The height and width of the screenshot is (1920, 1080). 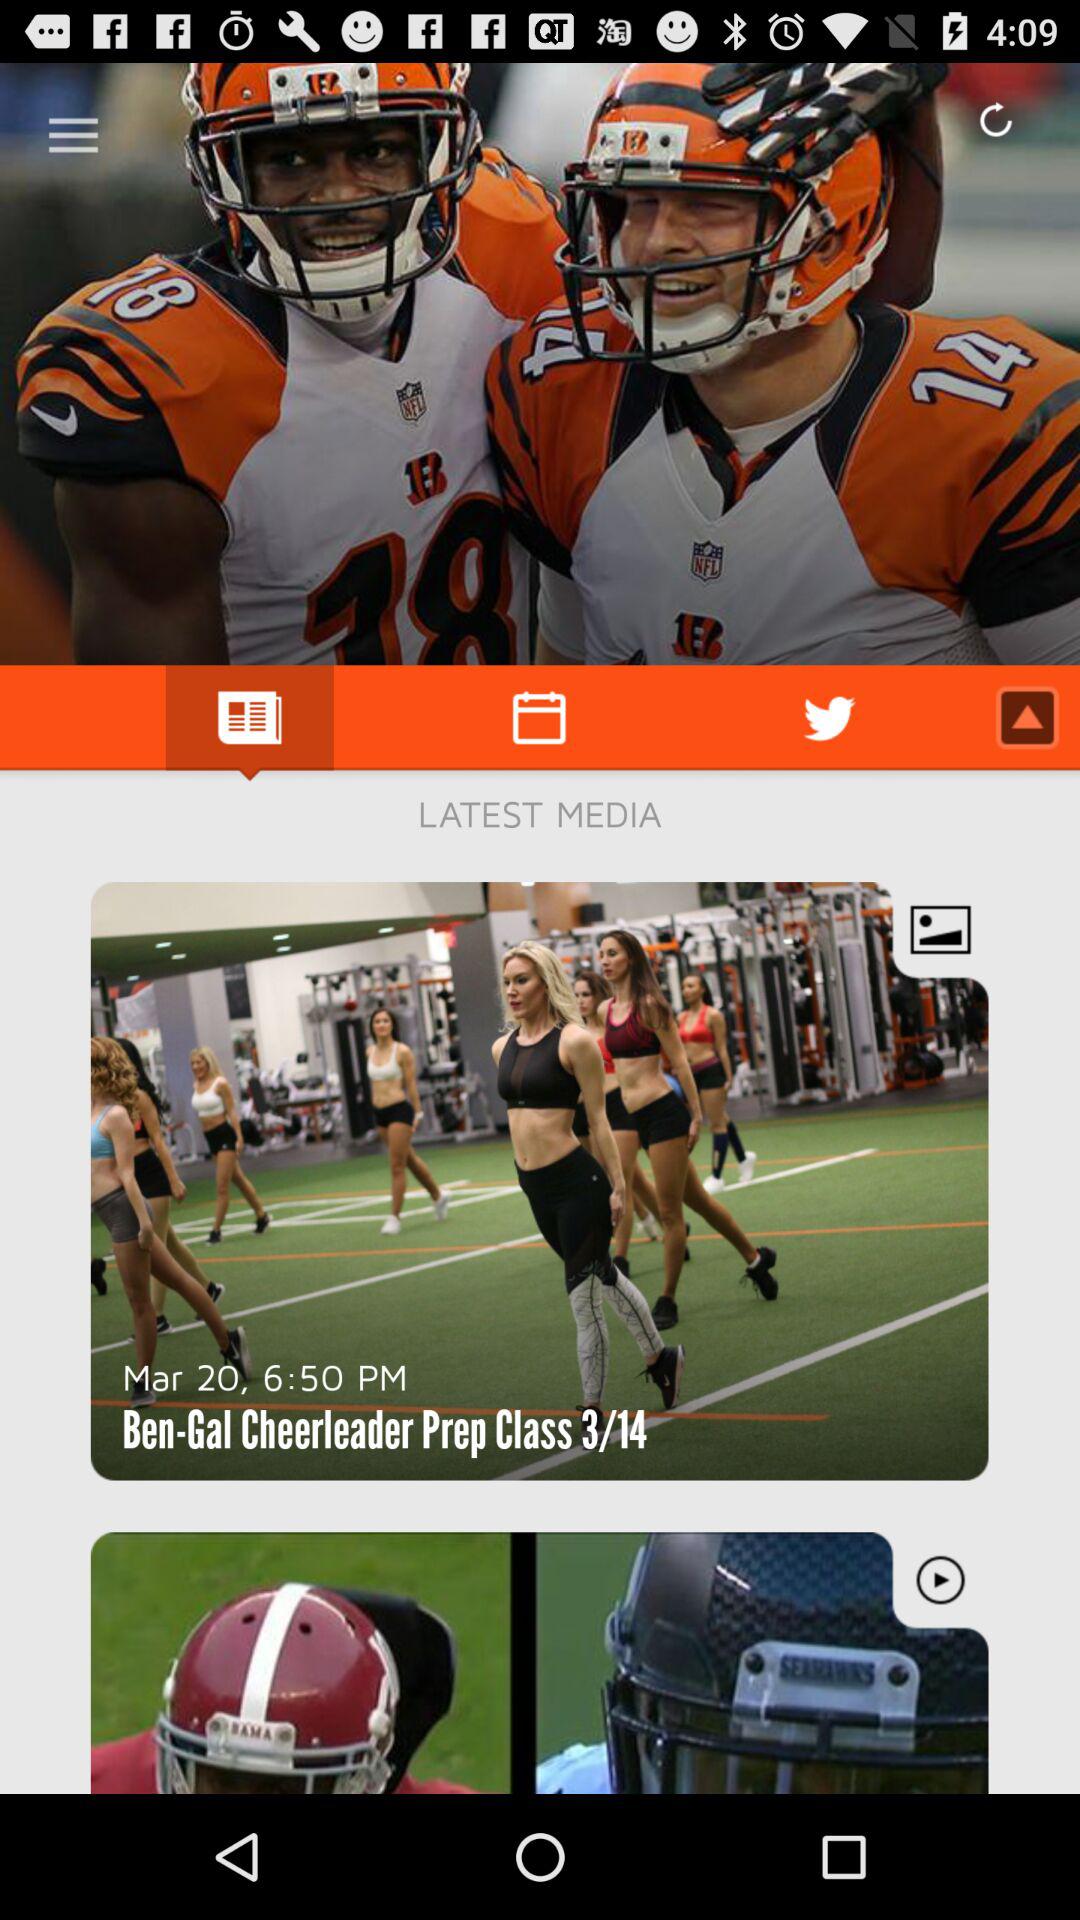 I want to click on flip to the mar 20 6 icon, so click(x=265, y=1376).